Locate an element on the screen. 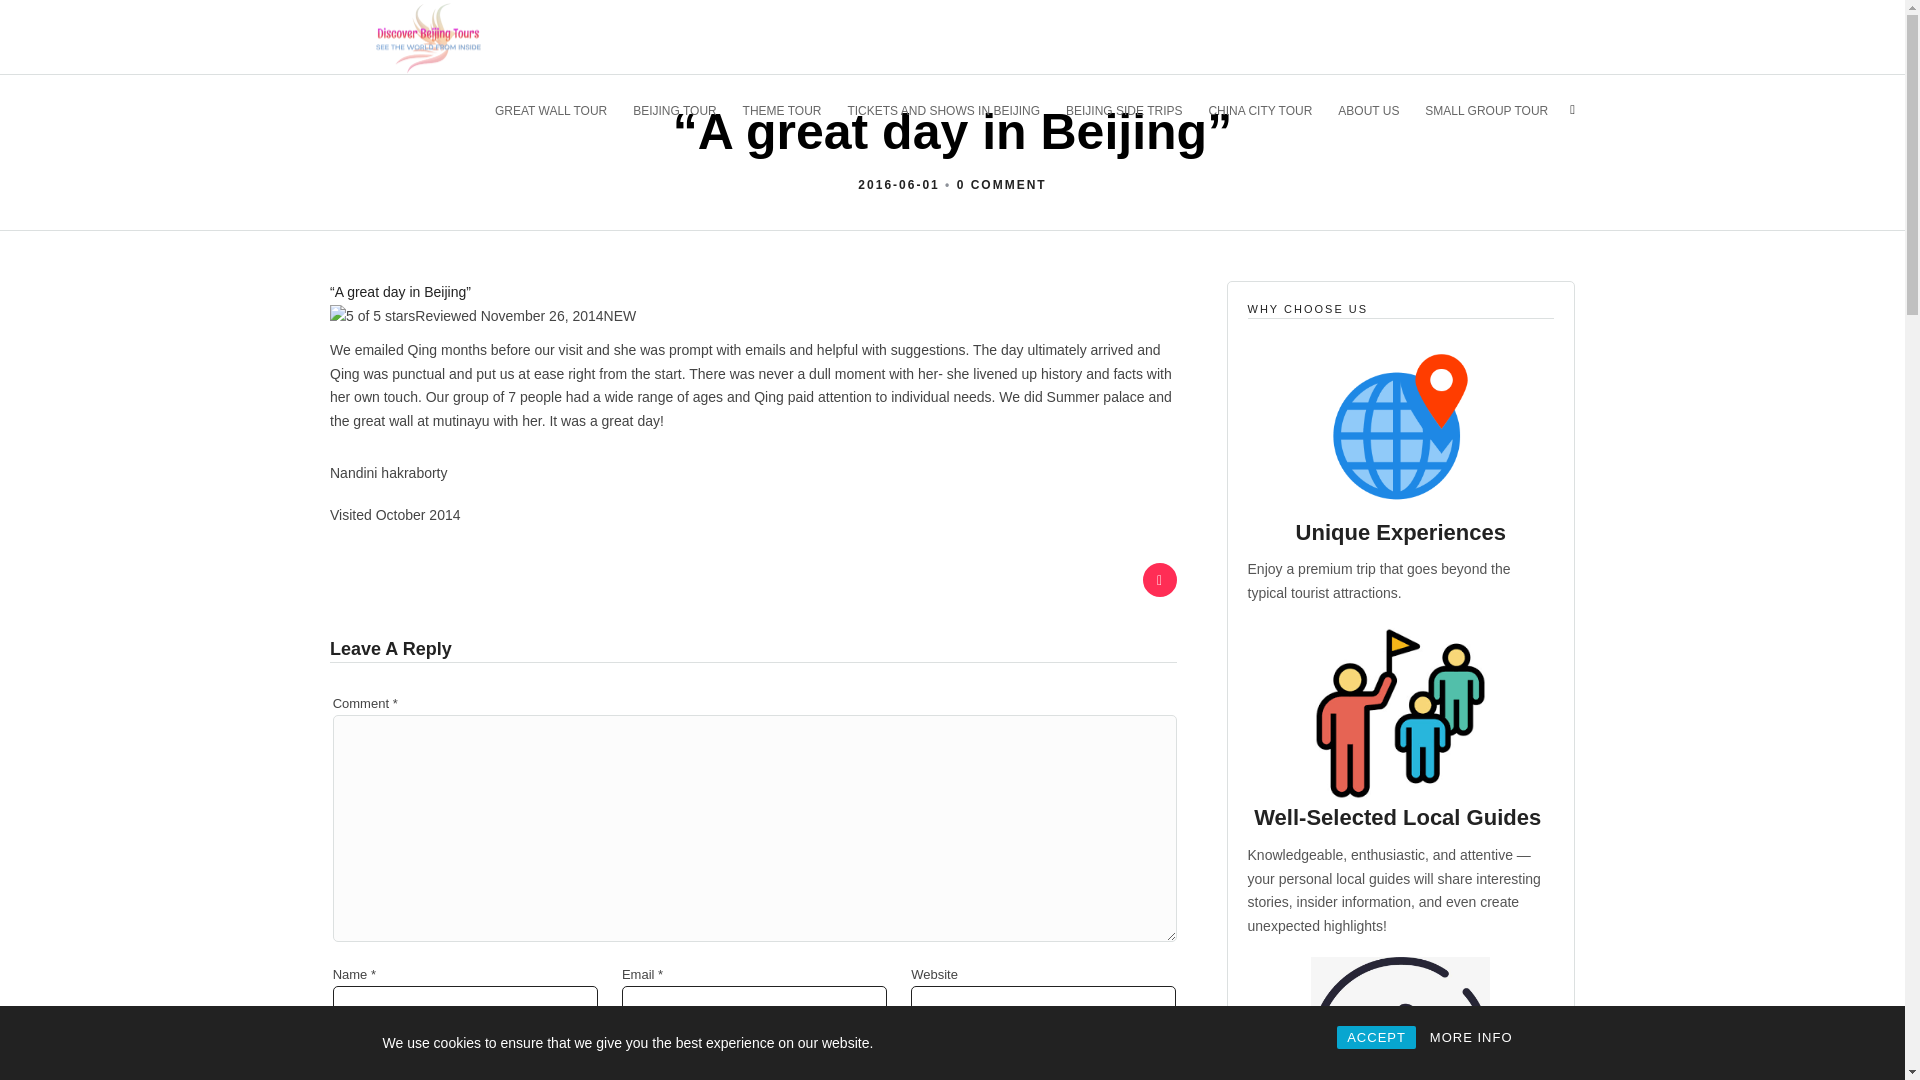 The width and height of the screenshot is (1920, 1080). GREAT WALL TOUR is located at coordinates (560, 110).